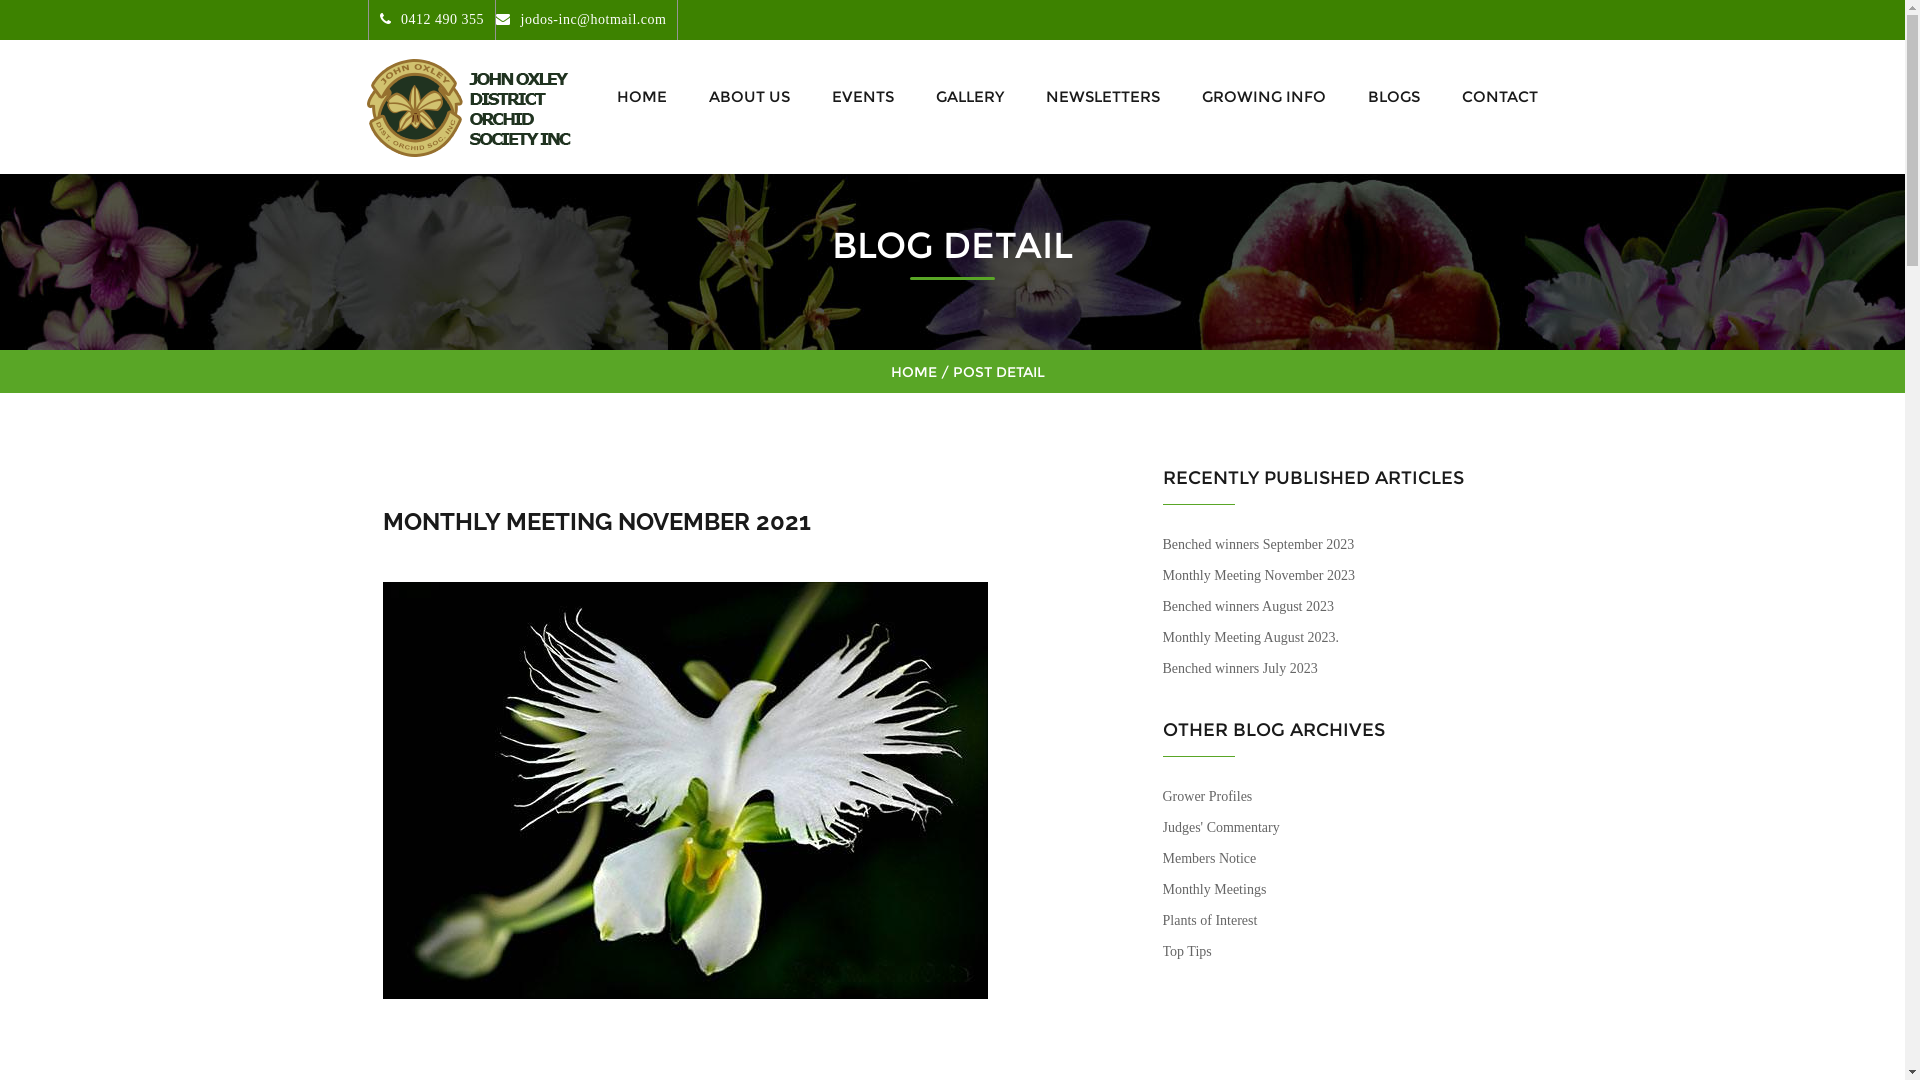 The width and height of the screenshot is (1920, 1080). Describe the element at coordinates (1209, 858) in the screenshot. I see `Members Notice` at that location.